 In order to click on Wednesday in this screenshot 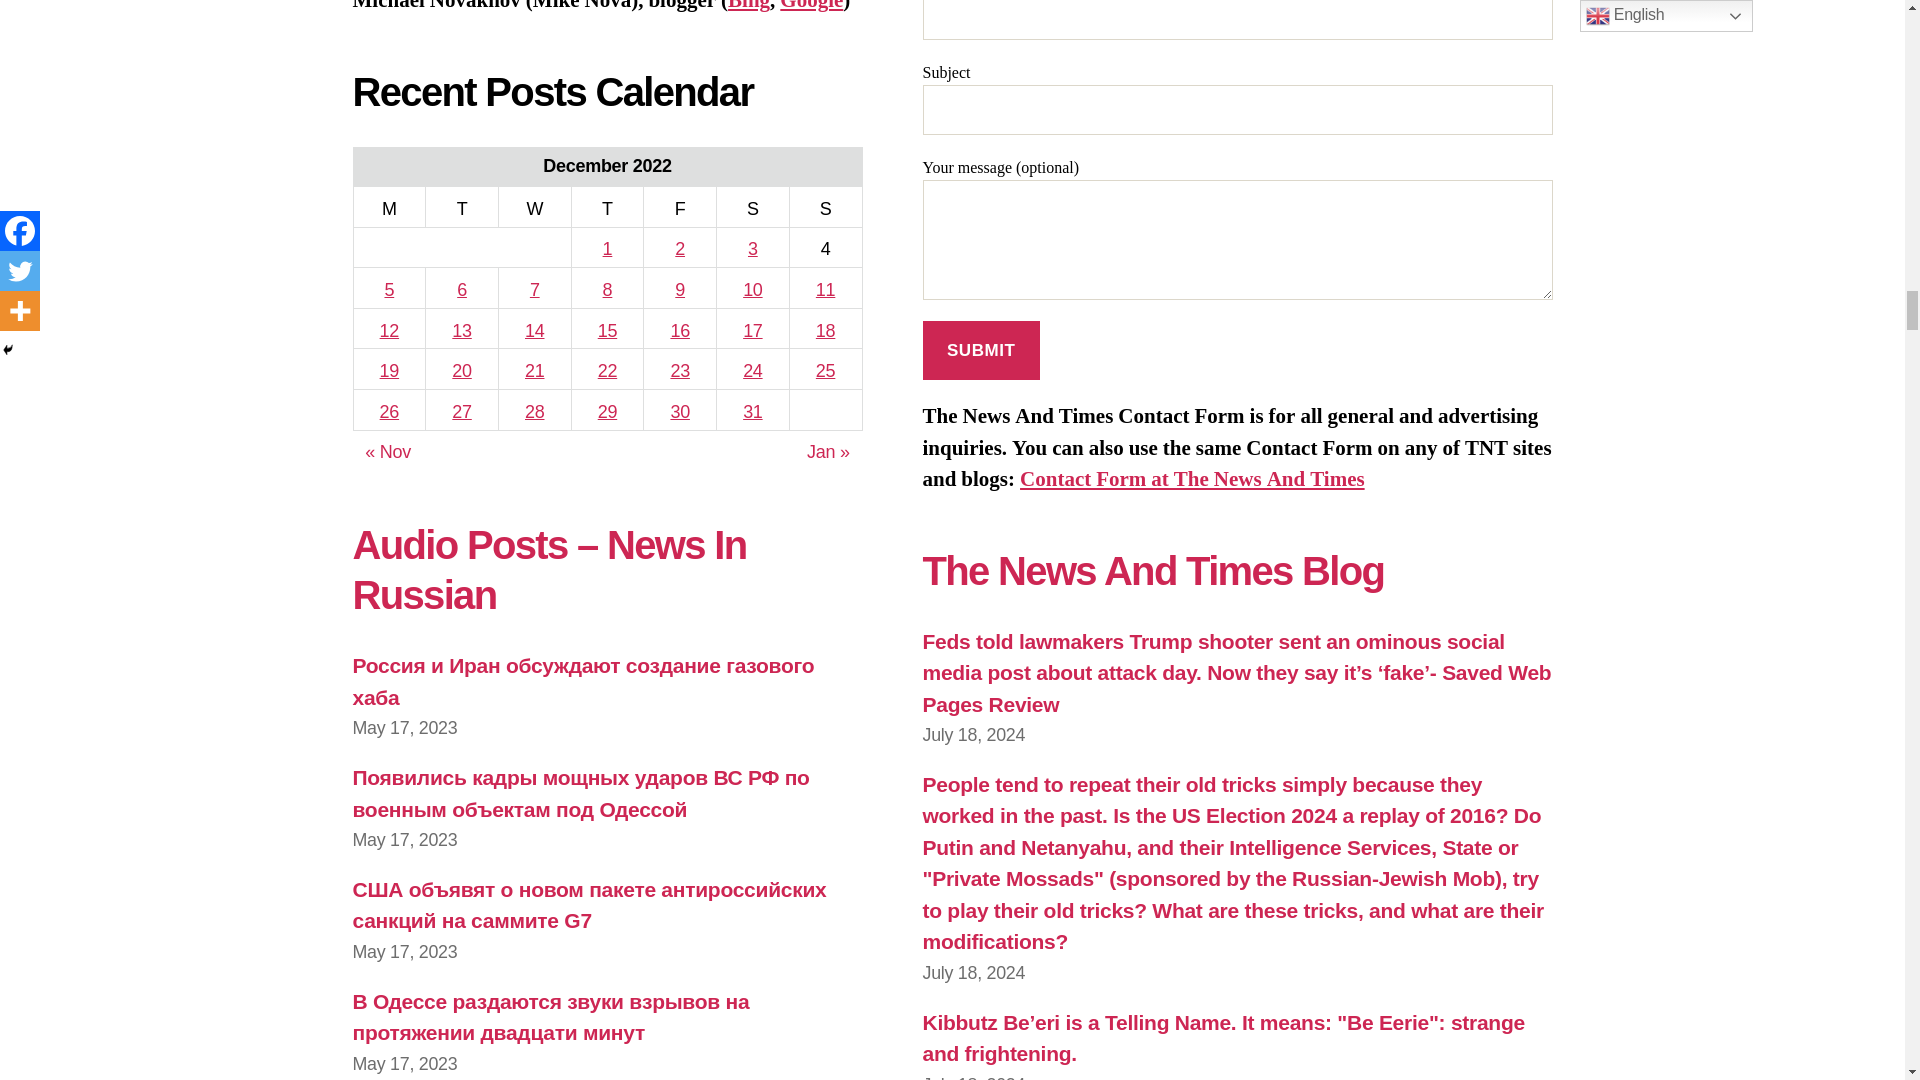, I will do `click(534, 206)`.